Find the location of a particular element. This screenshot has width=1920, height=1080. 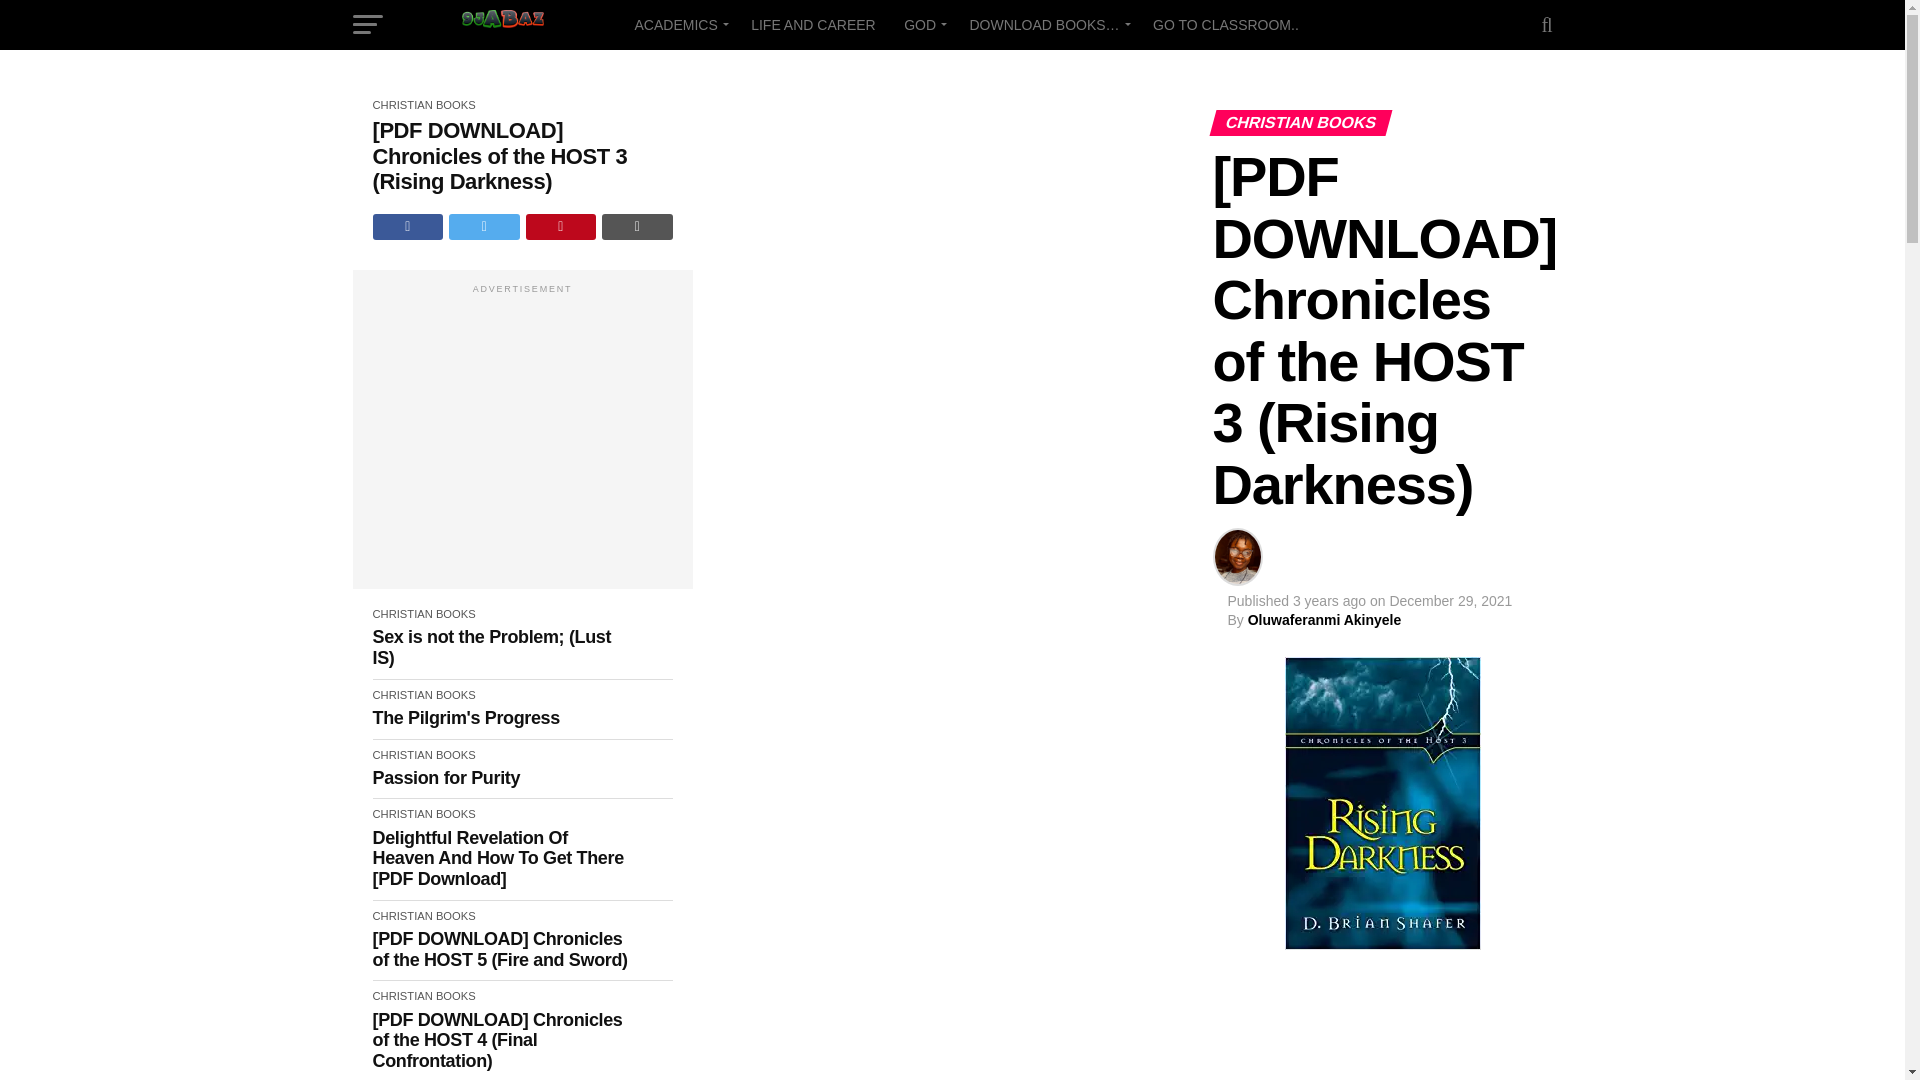

Pin This Post is located at coordinates (562, 226).